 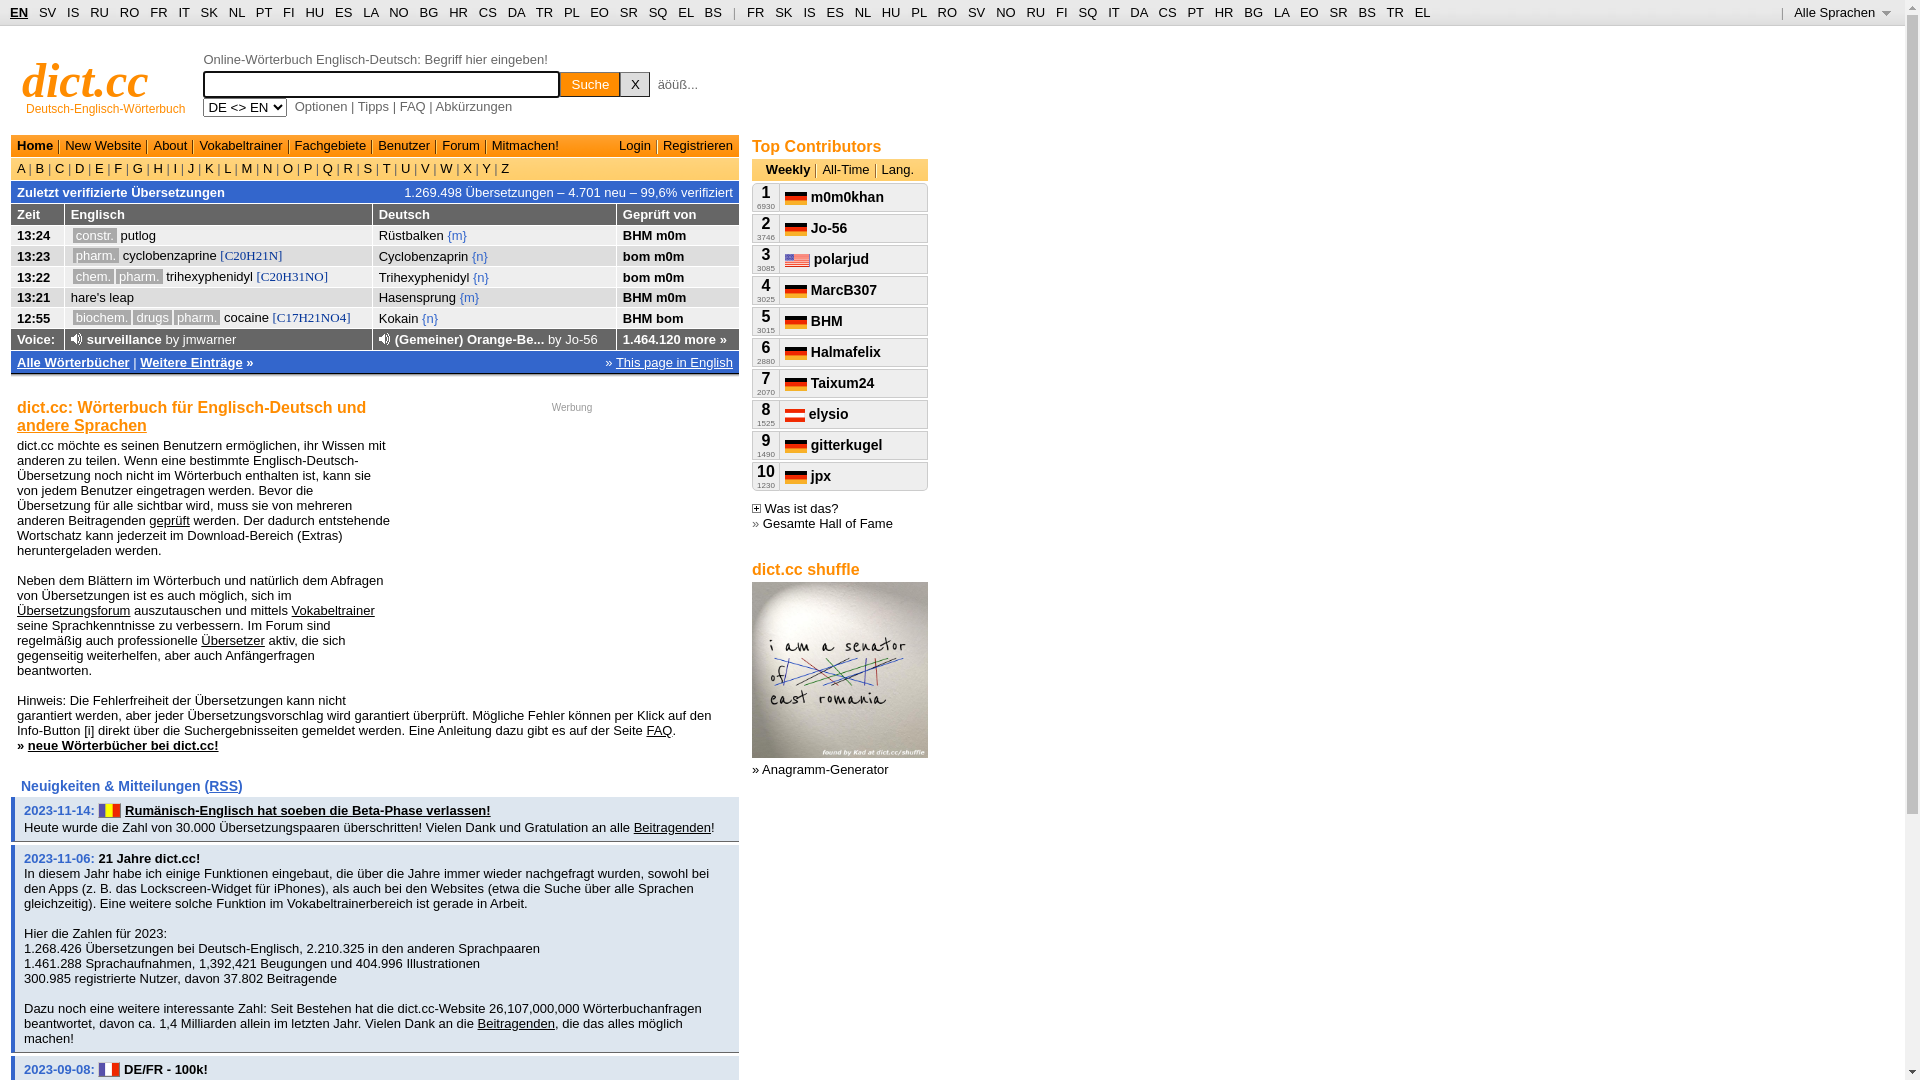 What do you see at coordinates (836, 12) in the screenshot?
I see `ES` at bounding box center [836, 12].